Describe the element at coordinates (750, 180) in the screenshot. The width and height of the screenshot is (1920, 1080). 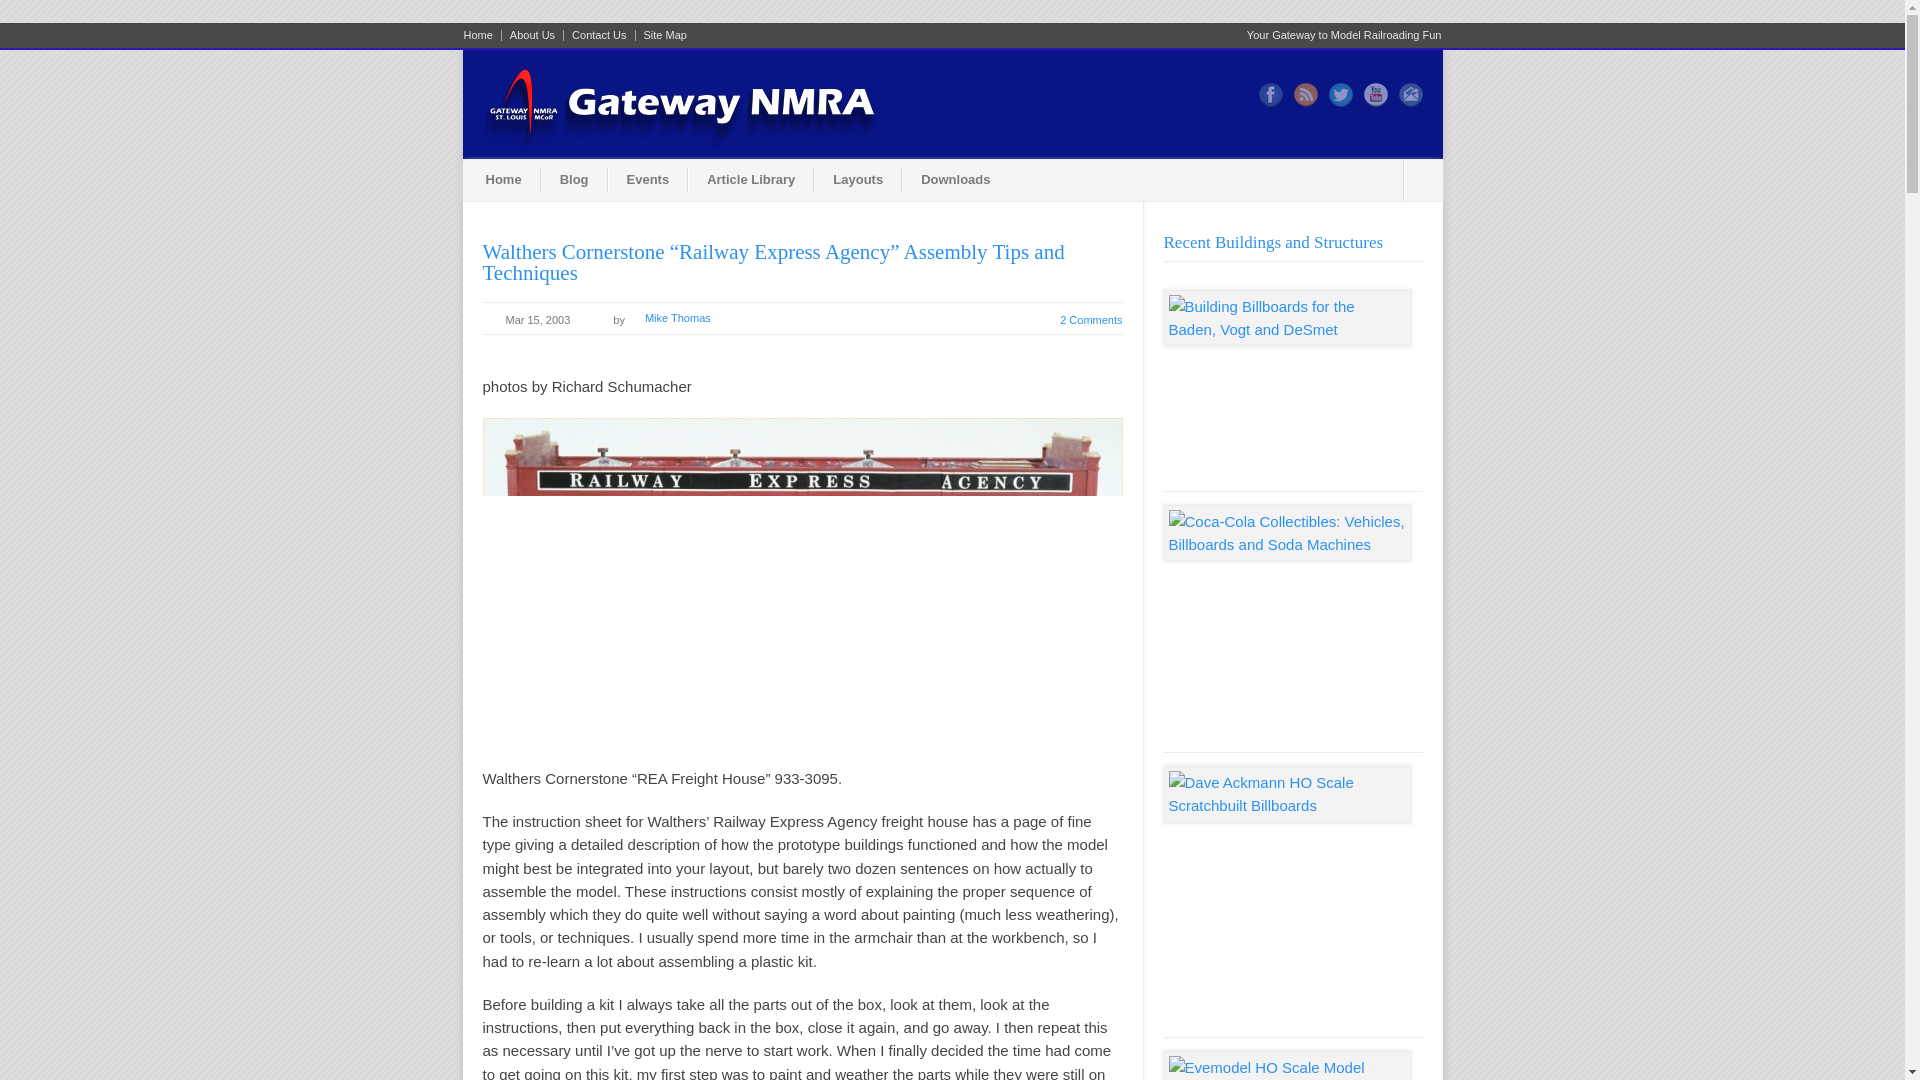
I see `Article Library` at that location.